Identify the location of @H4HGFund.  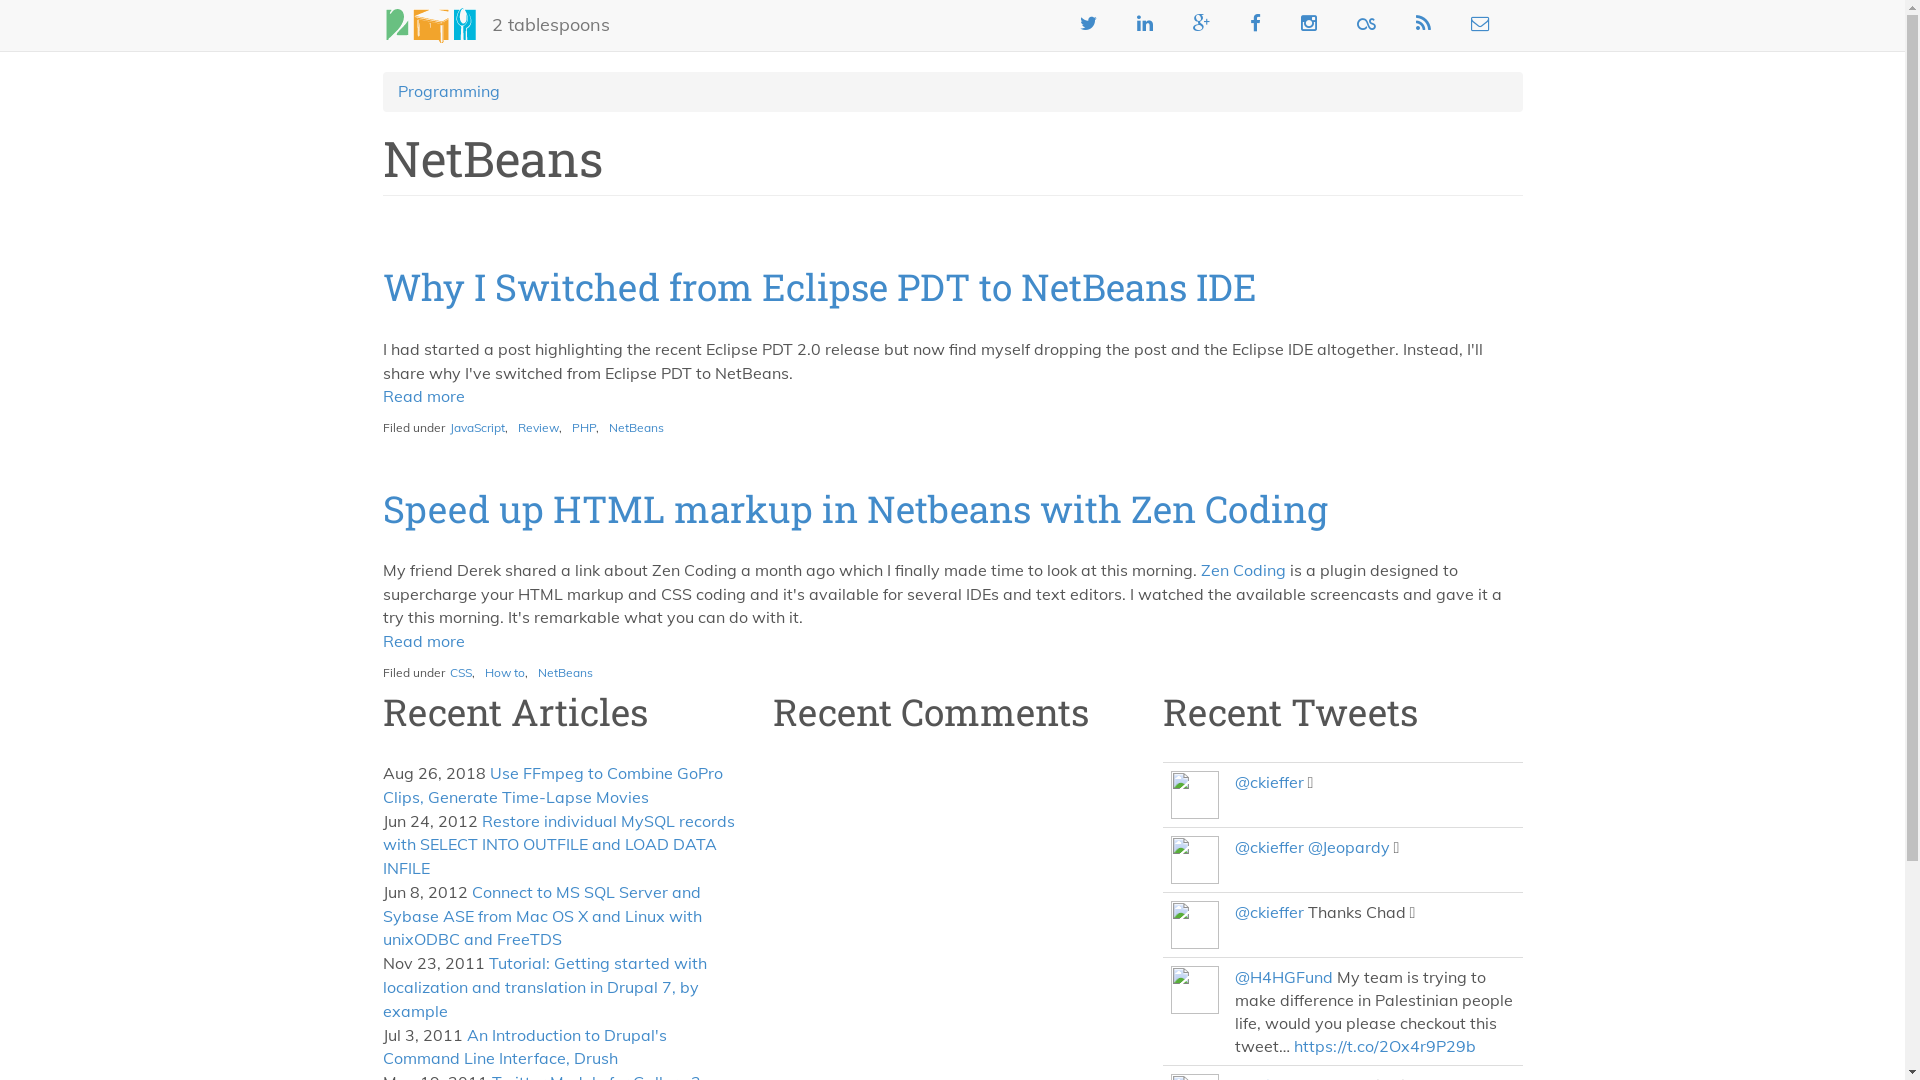
(1283, 977).